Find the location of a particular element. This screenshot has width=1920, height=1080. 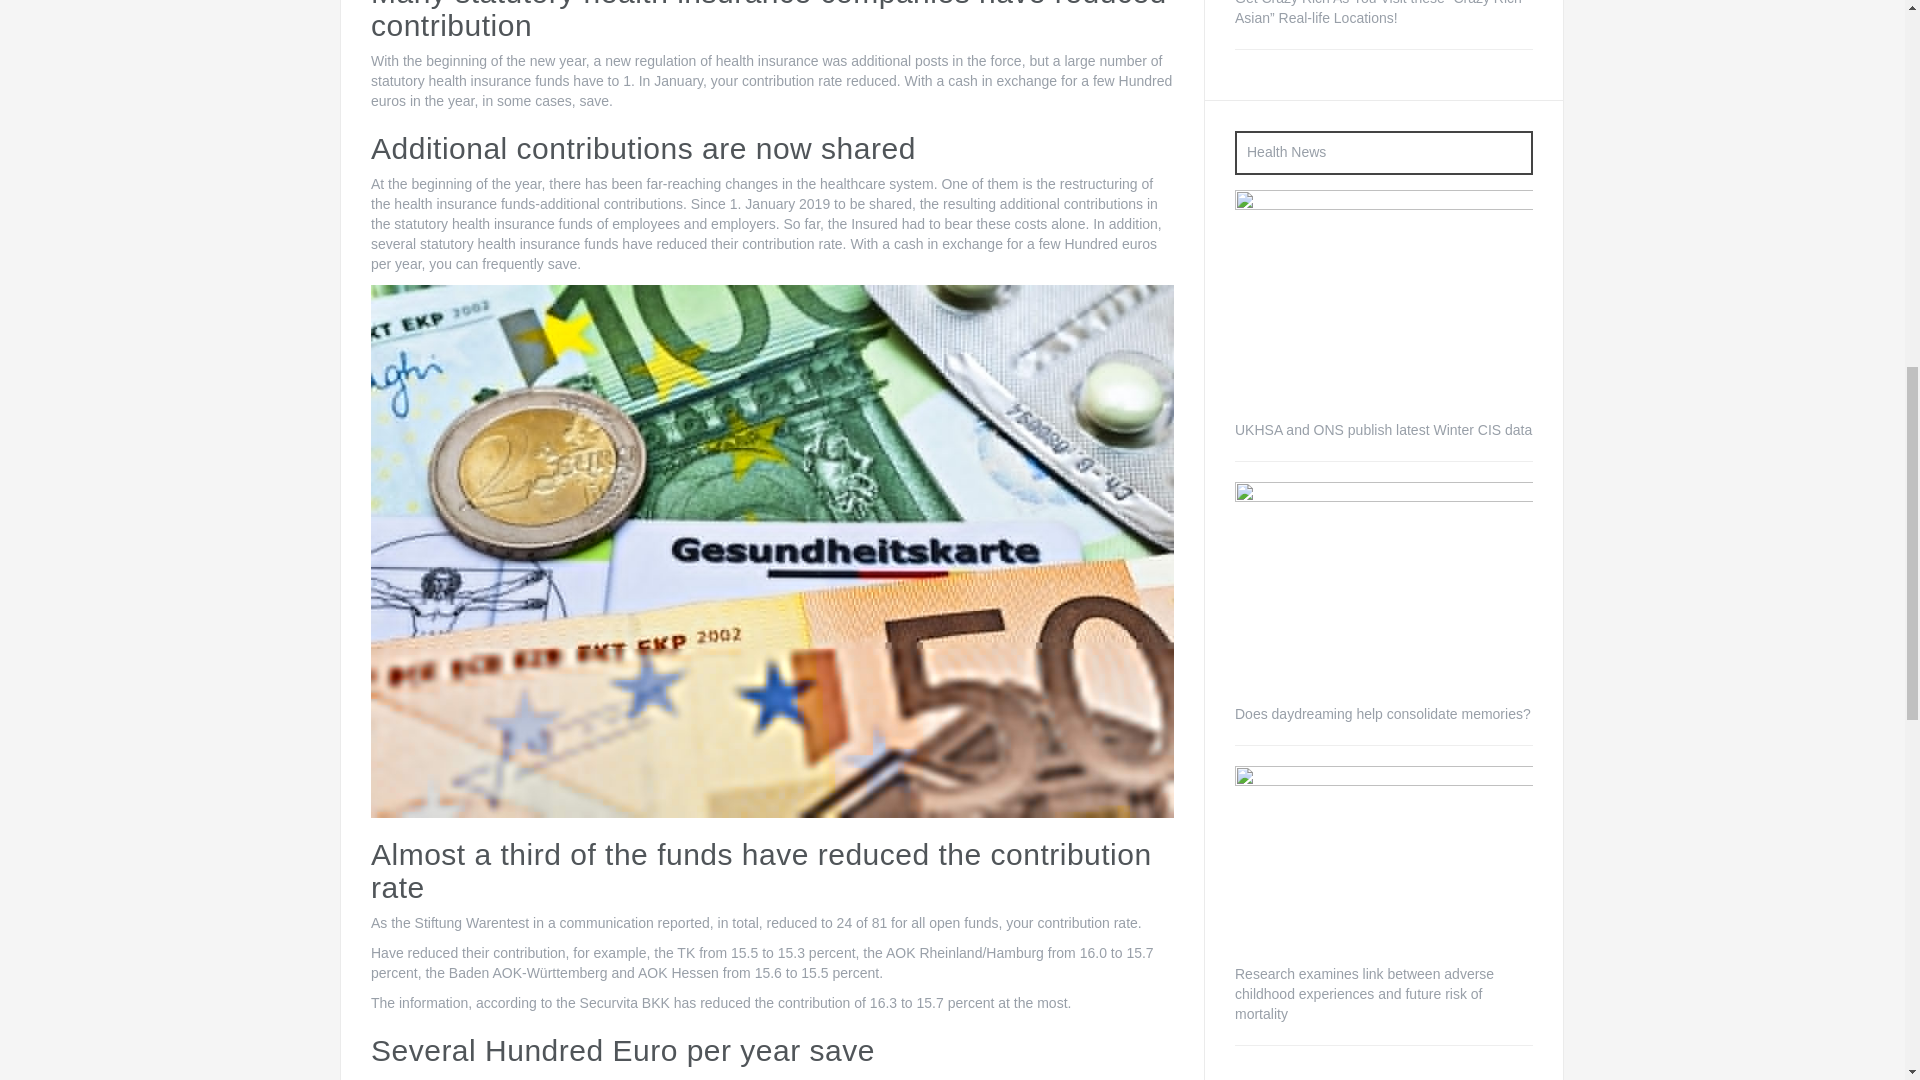

Does daydreaming help consolidate memories? is located at coordinates (1383, 594).